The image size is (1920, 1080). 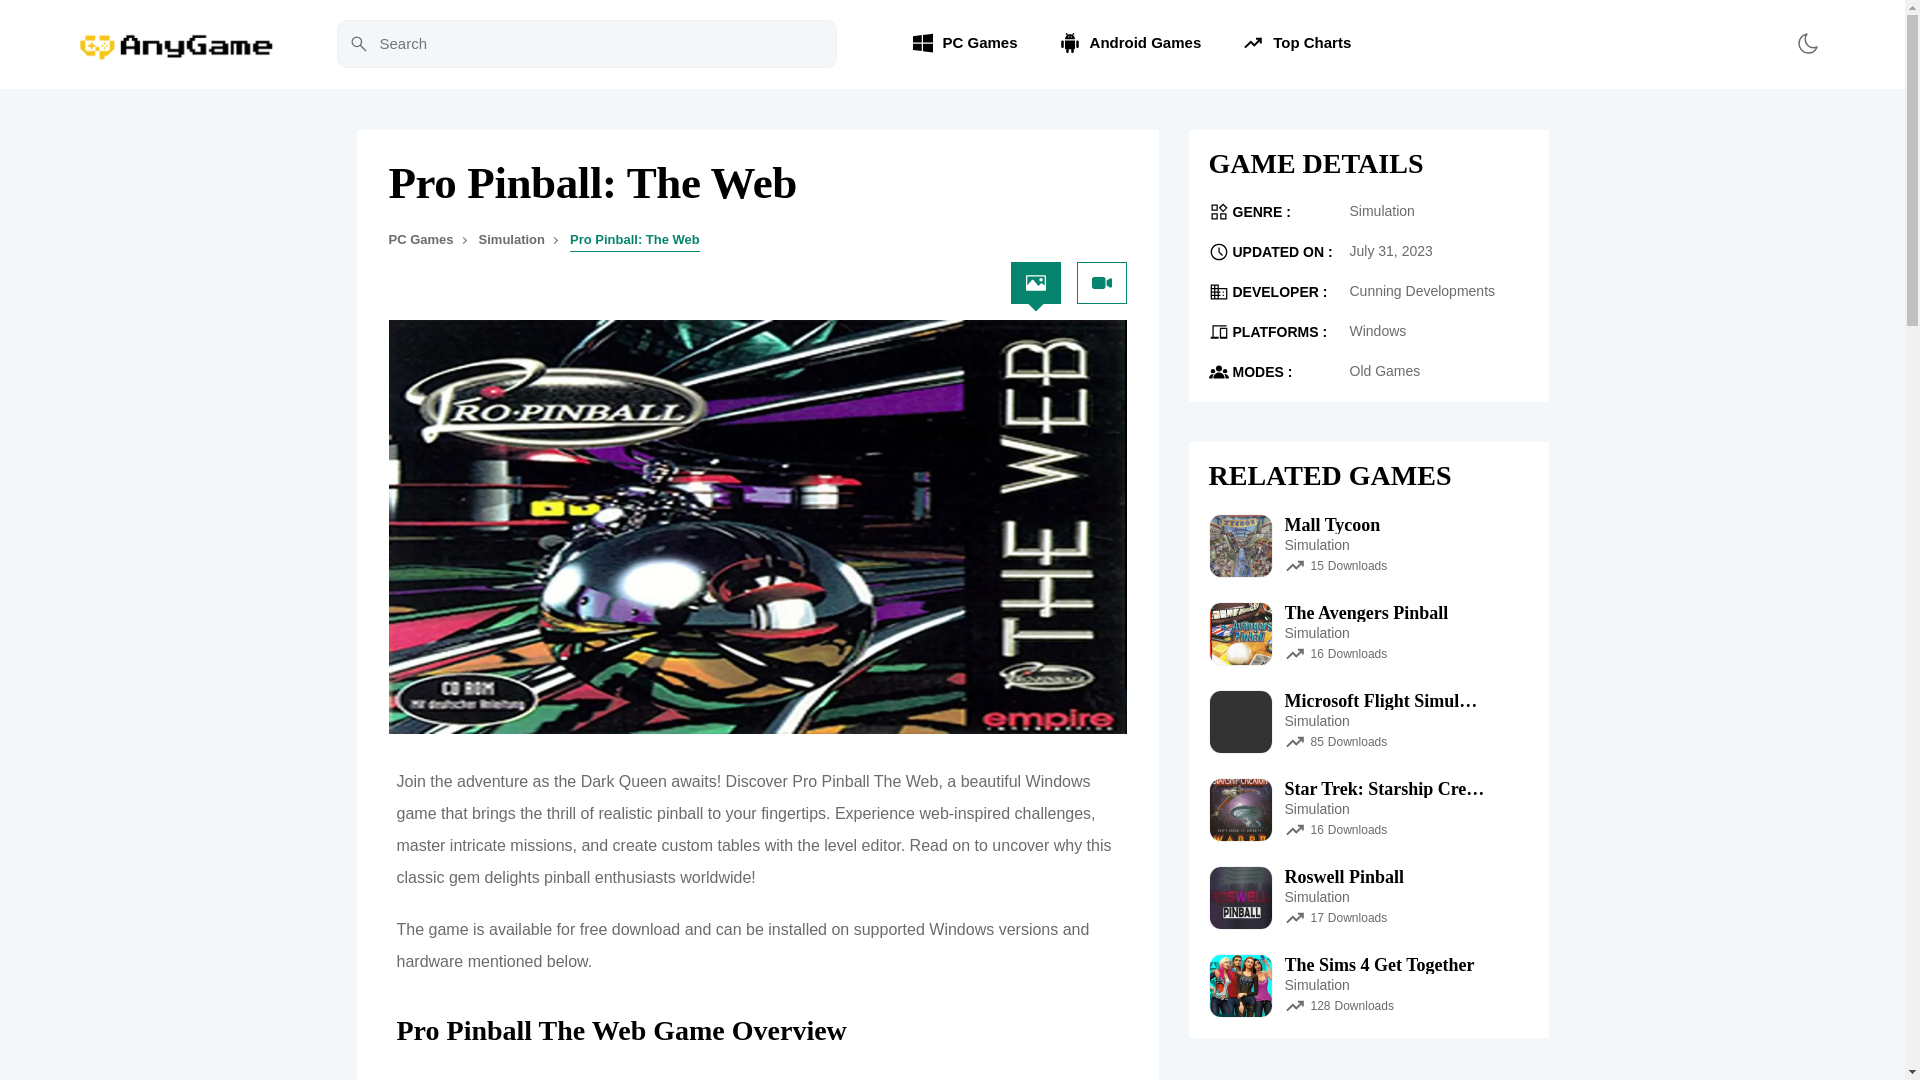 I want to click on PC Games, so click(x=964, y=44).